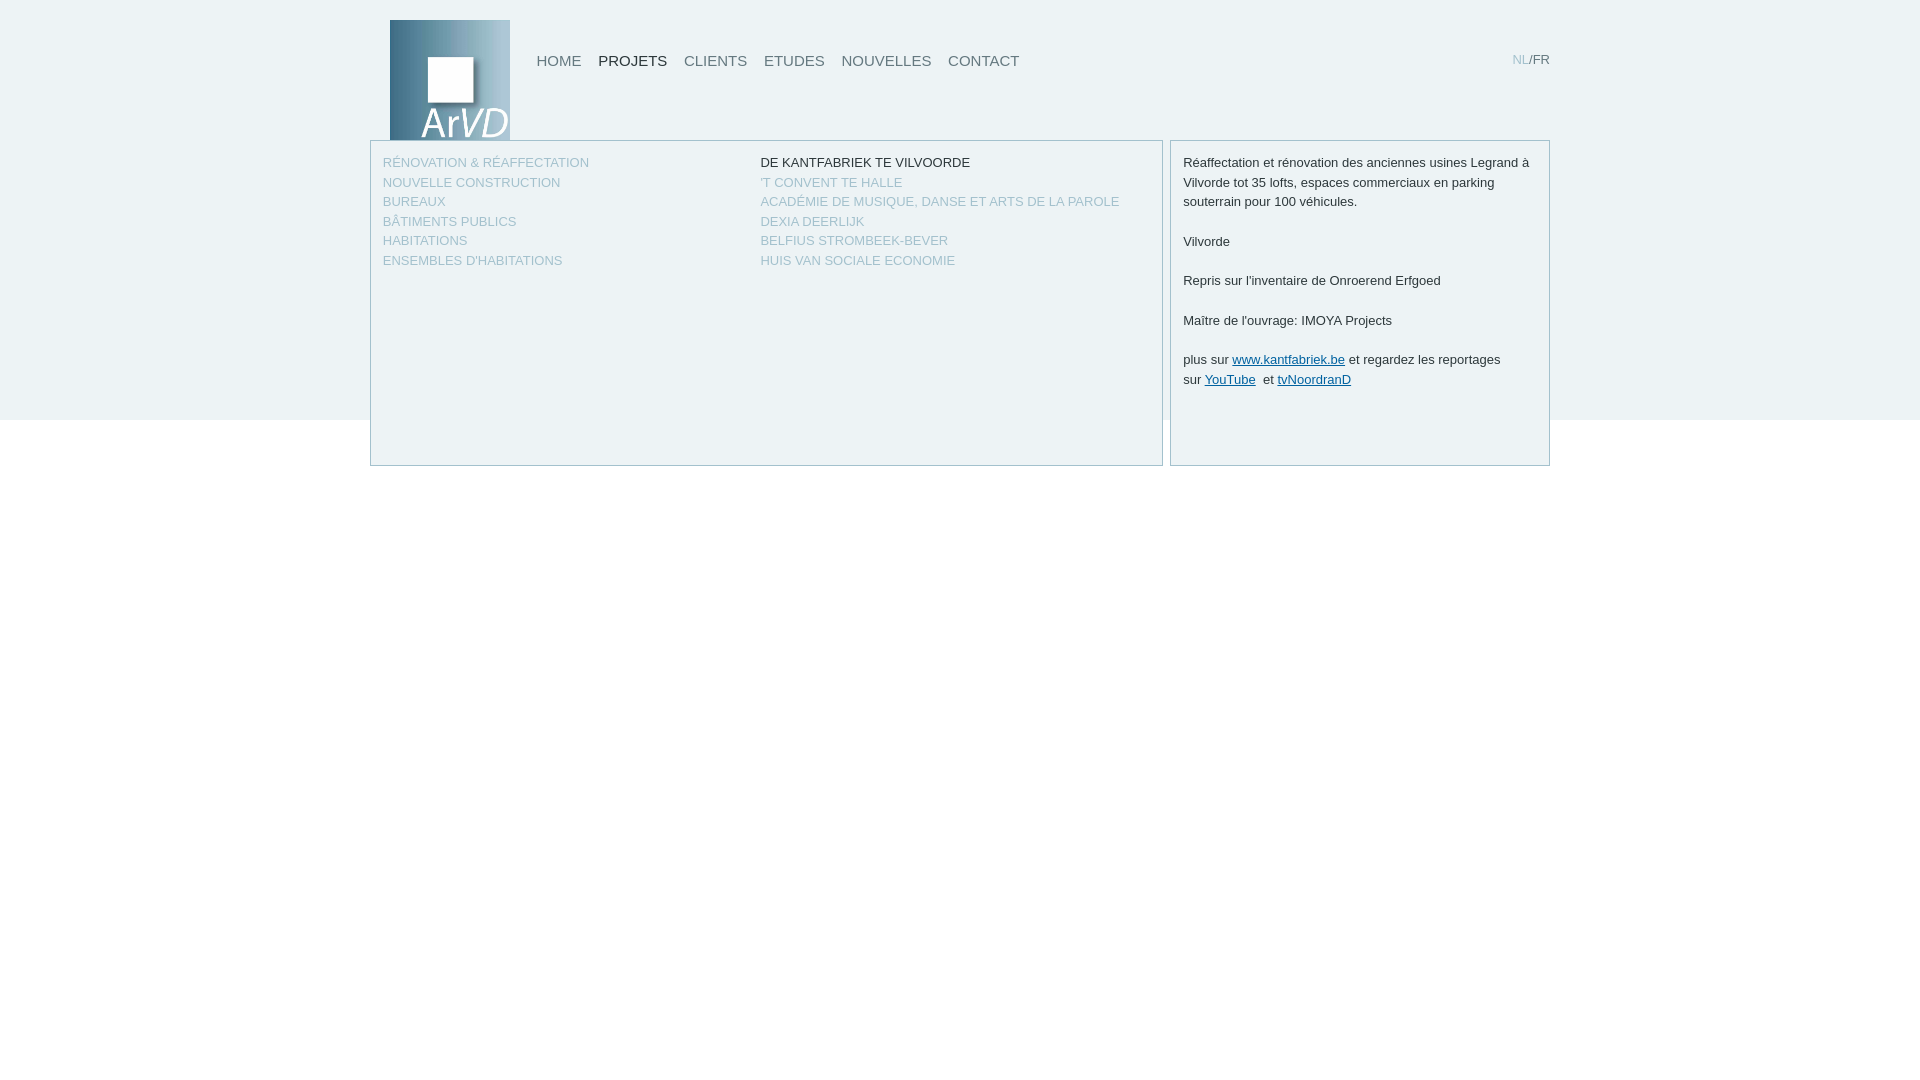 The width and height of the screenshot is (1920, 1080). Describe the element at coordinates (858, 260) in the screenshot. I see `HUIS VAN SOCIALE ECONOMIE` at that location.